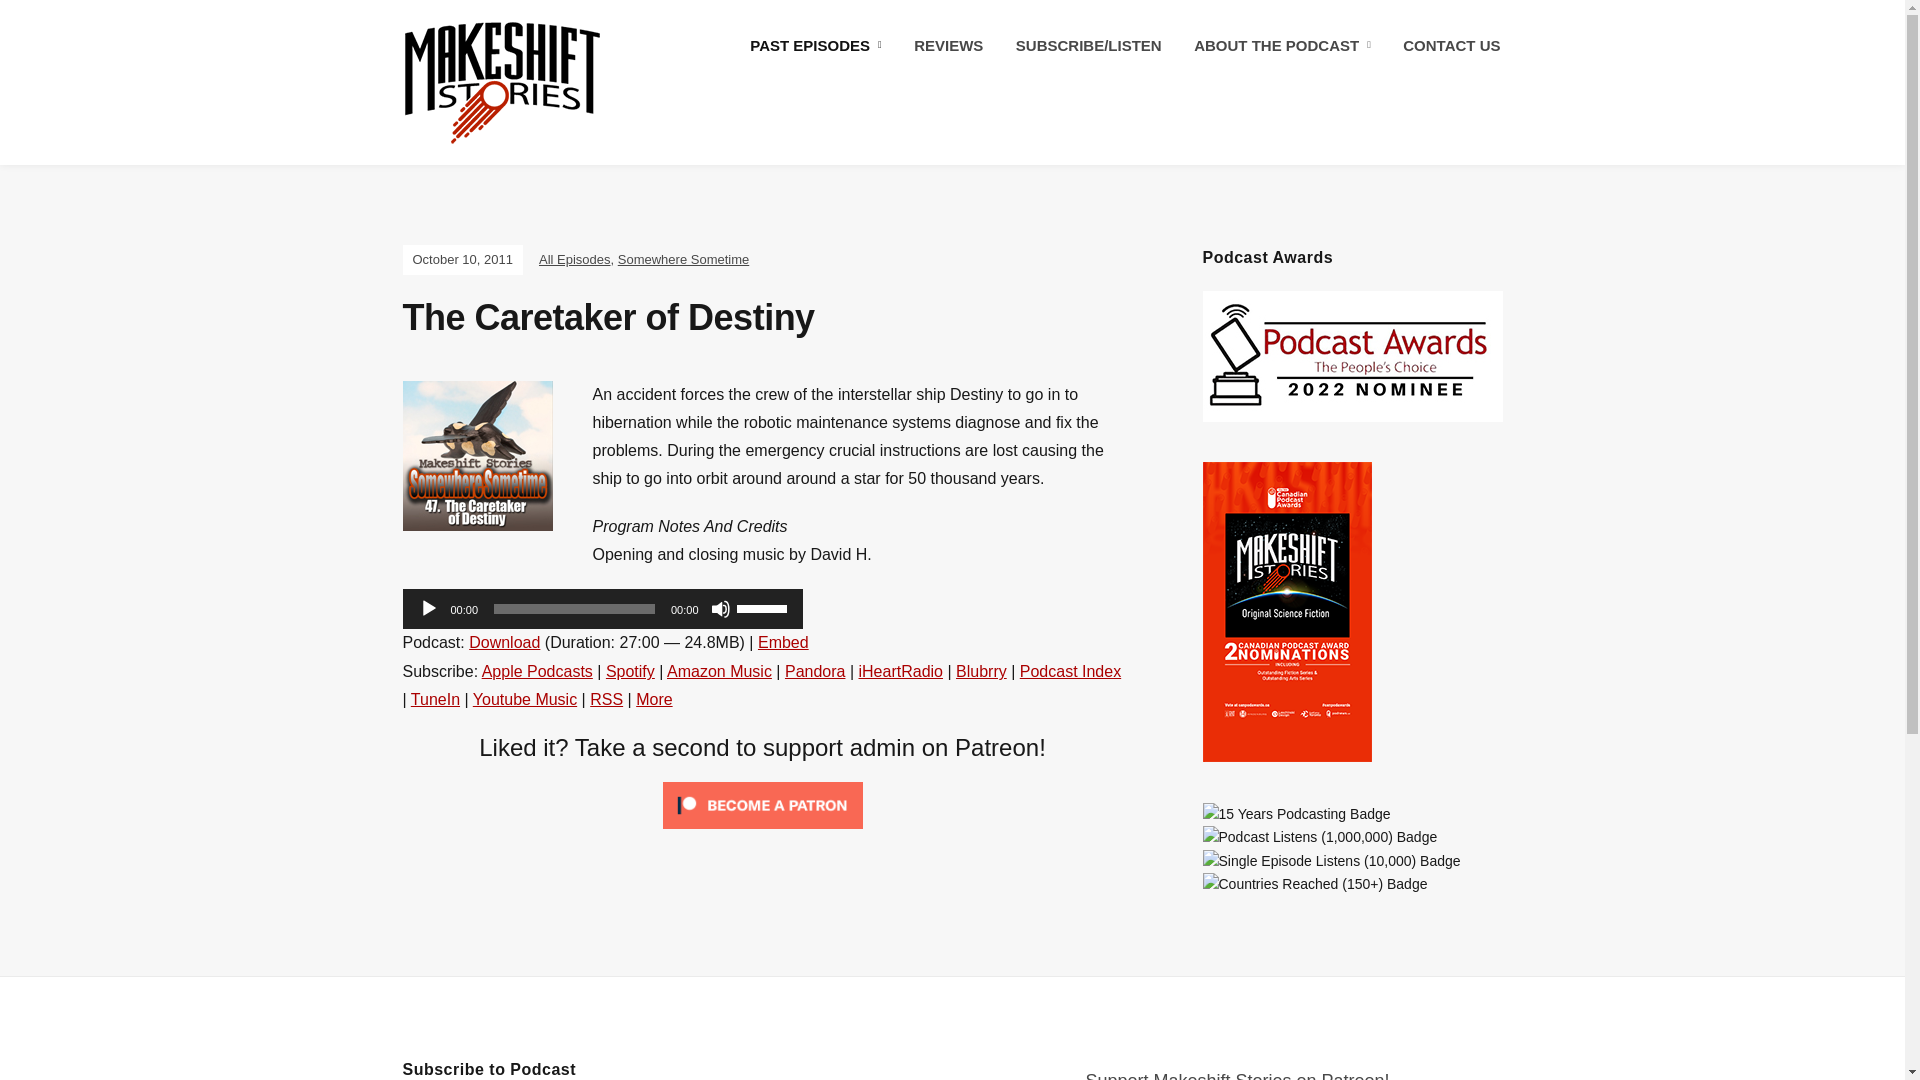 Image resolution: width=1920 pixels, height=1080 pixels. What do you see at coordinates (1296, 814) in the screenshot?
I see `15 Years Podcasting Badge` at bounding box center [1296, 814].